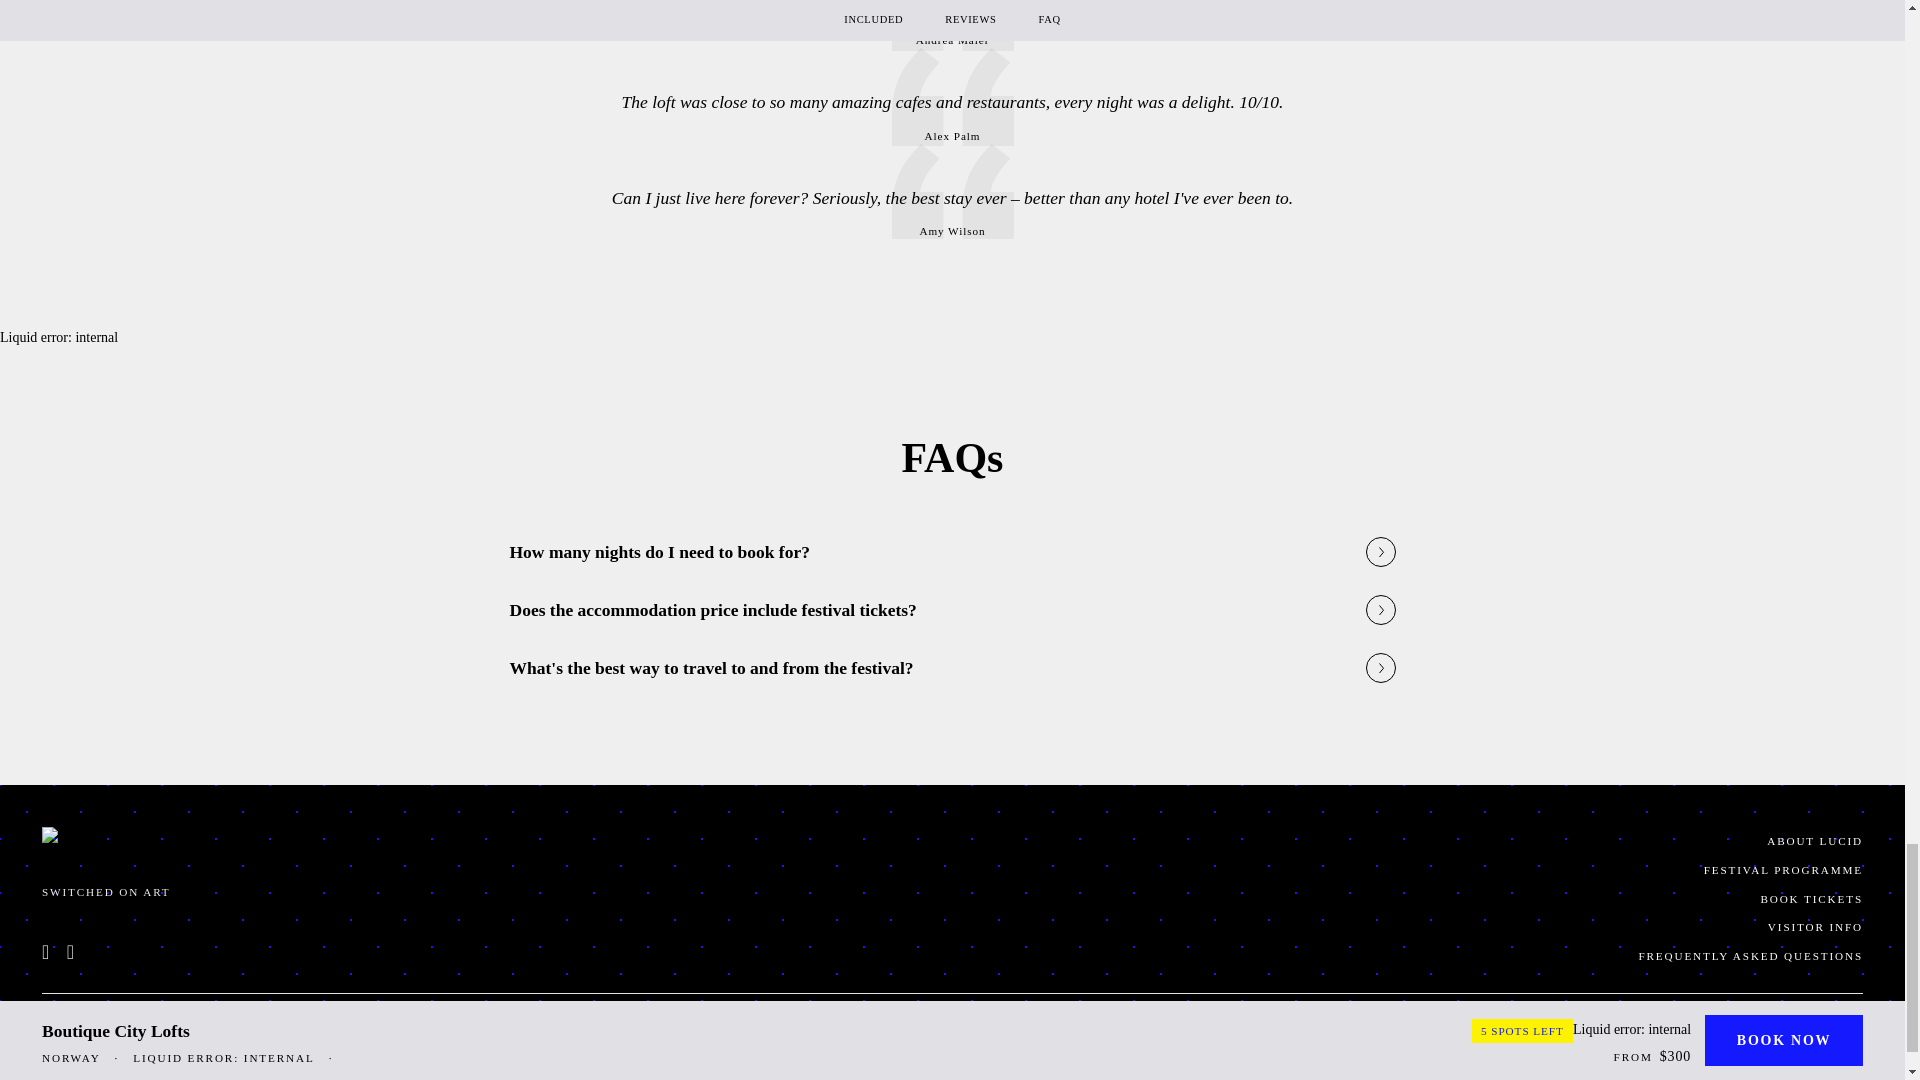  I want to click on BOOK TICKETS, so click(1416, 898).